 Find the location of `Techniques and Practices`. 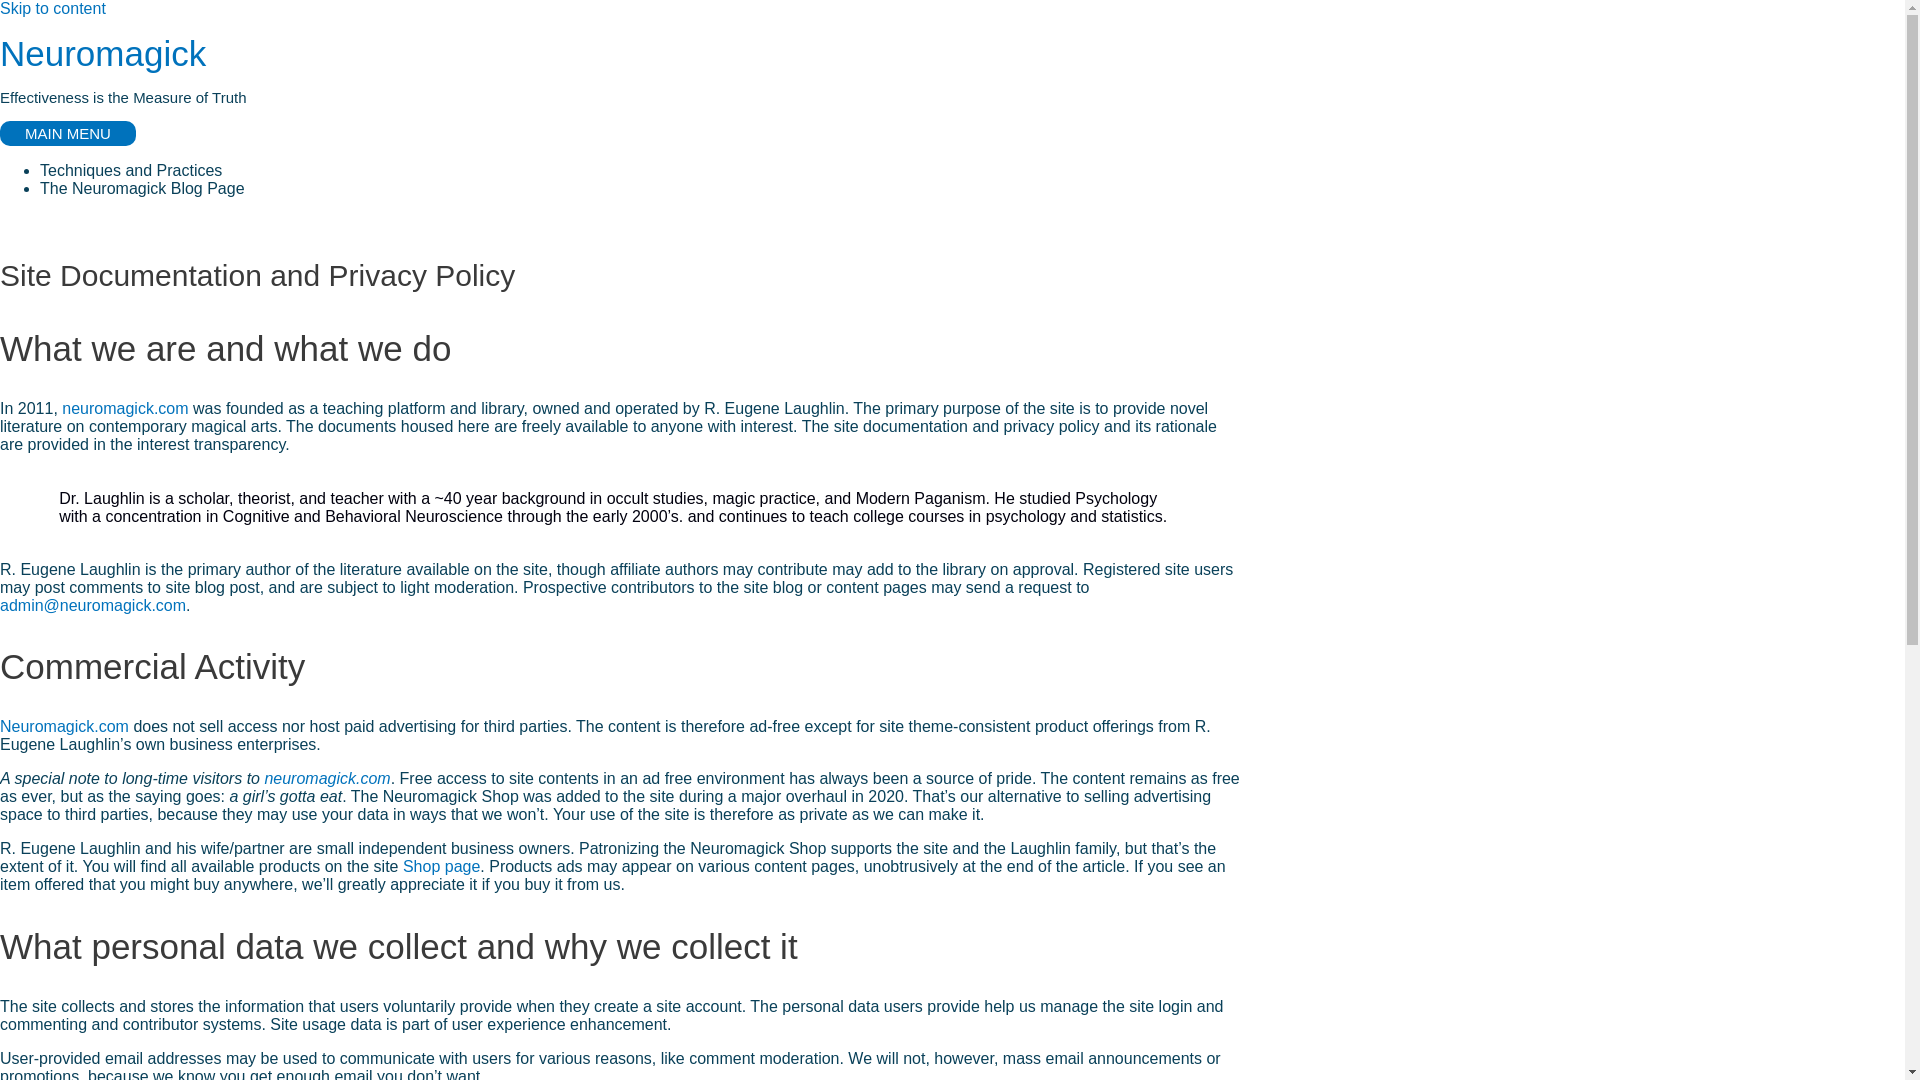

Techniques and Practices is located at coordinates (131, 170).